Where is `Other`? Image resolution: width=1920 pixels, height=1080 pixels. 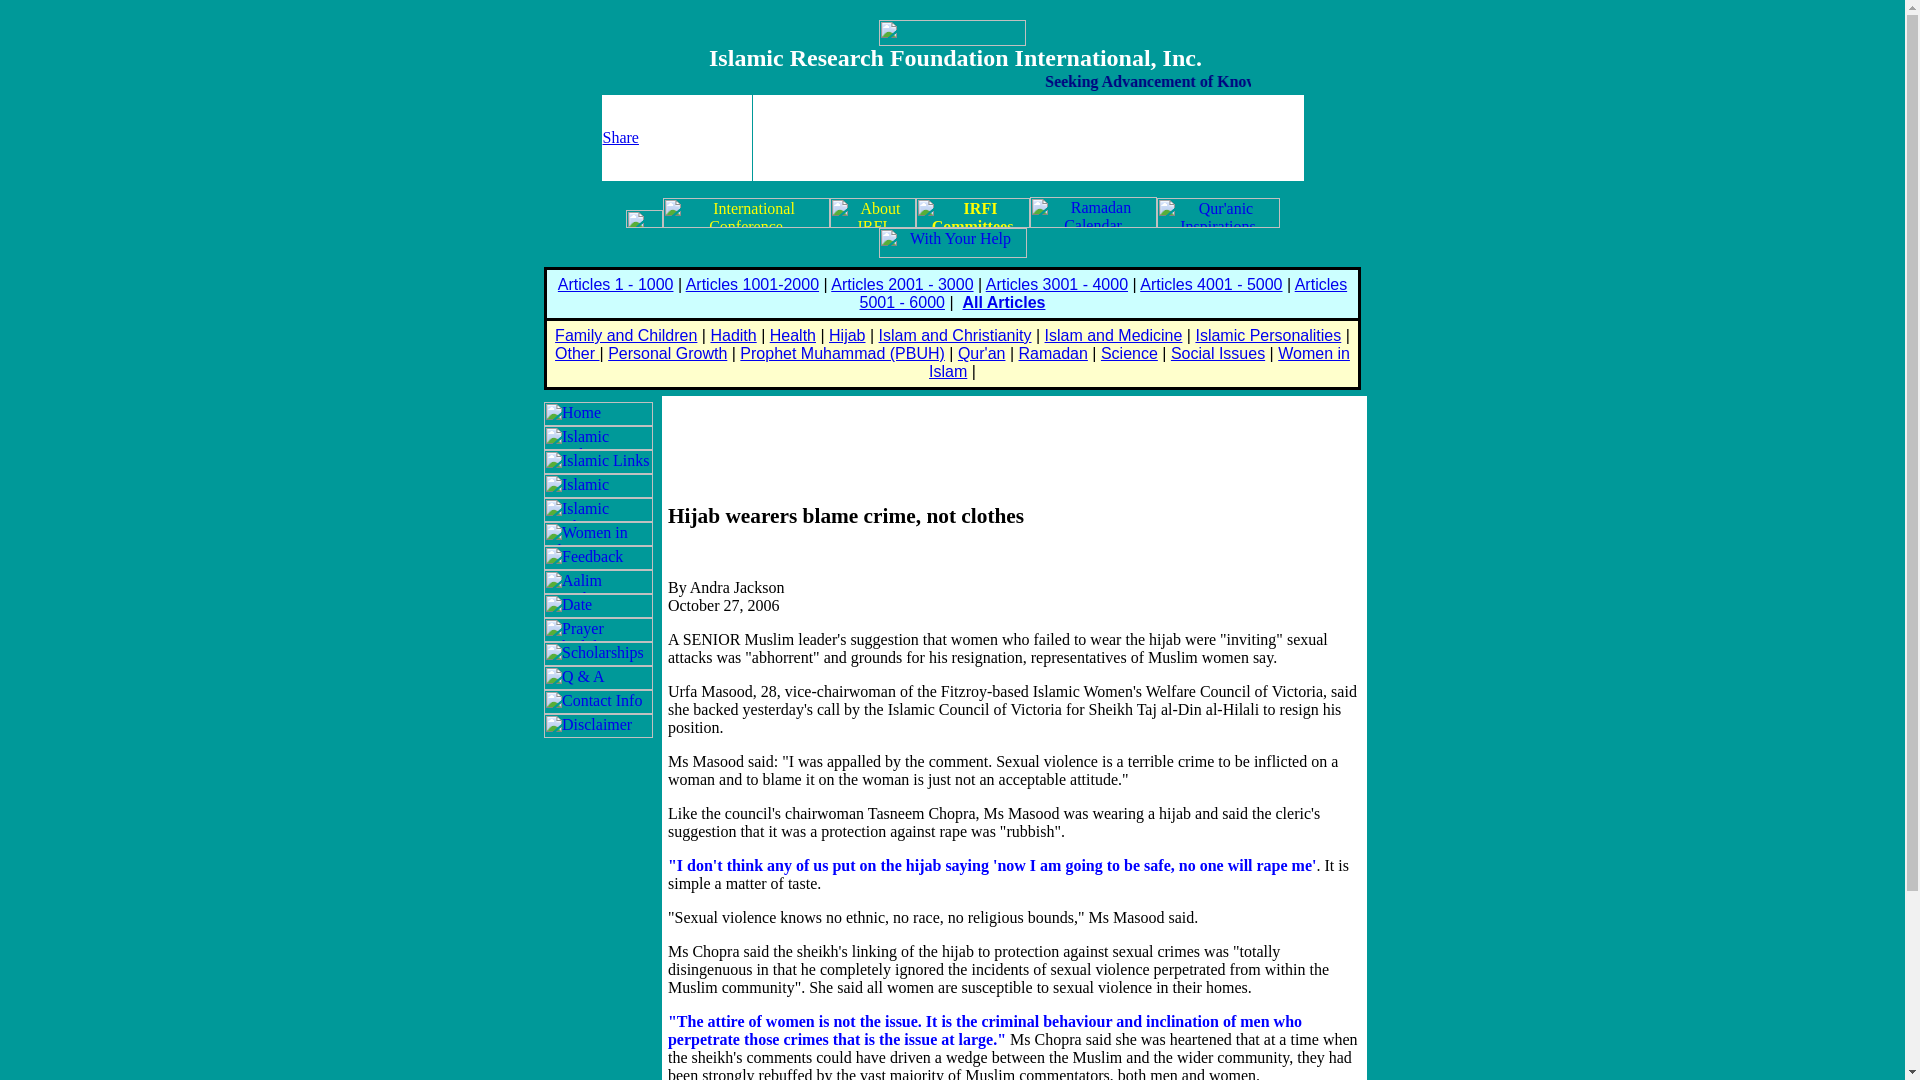
Other is located at coordinates (576, 352).